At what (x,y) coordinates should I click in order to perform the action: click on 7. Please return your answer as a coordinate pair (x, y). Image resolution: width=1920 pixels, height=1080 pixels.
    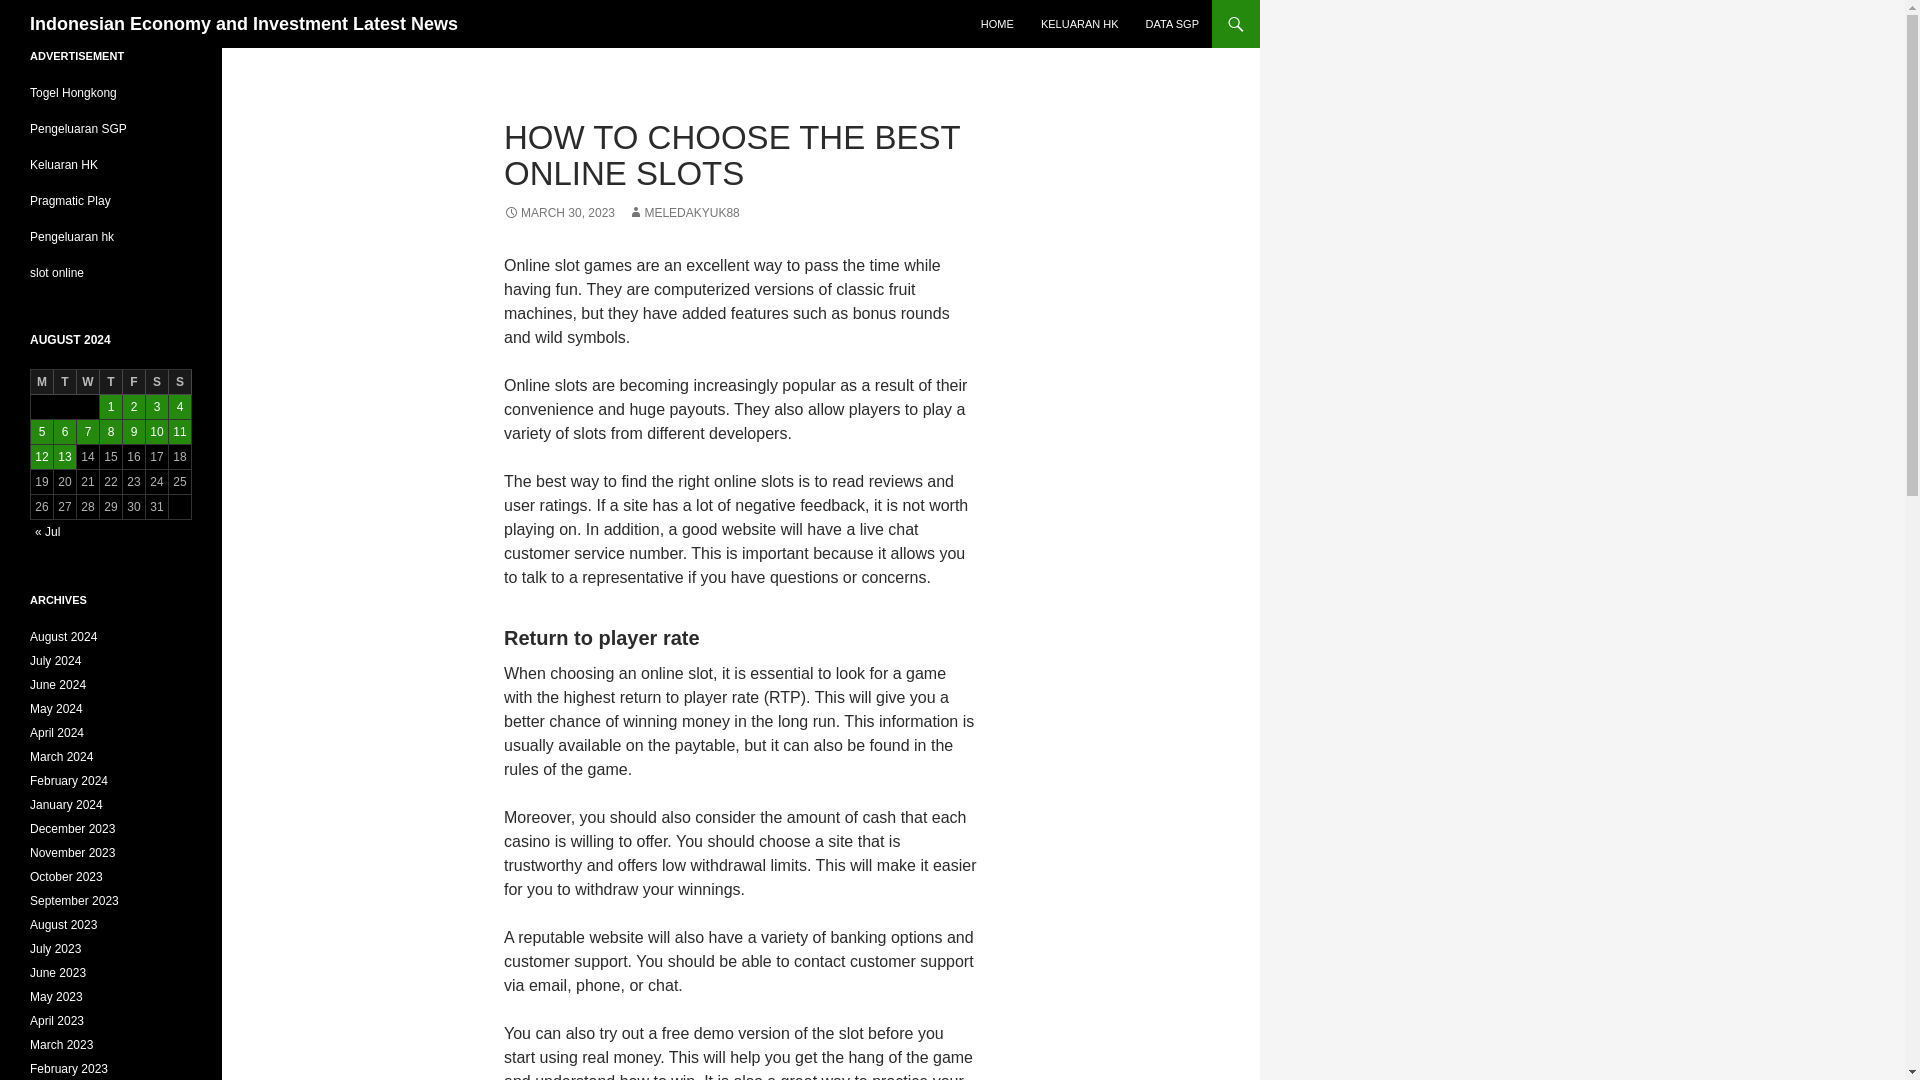
    Looking at the image, I should click on (88, 432).